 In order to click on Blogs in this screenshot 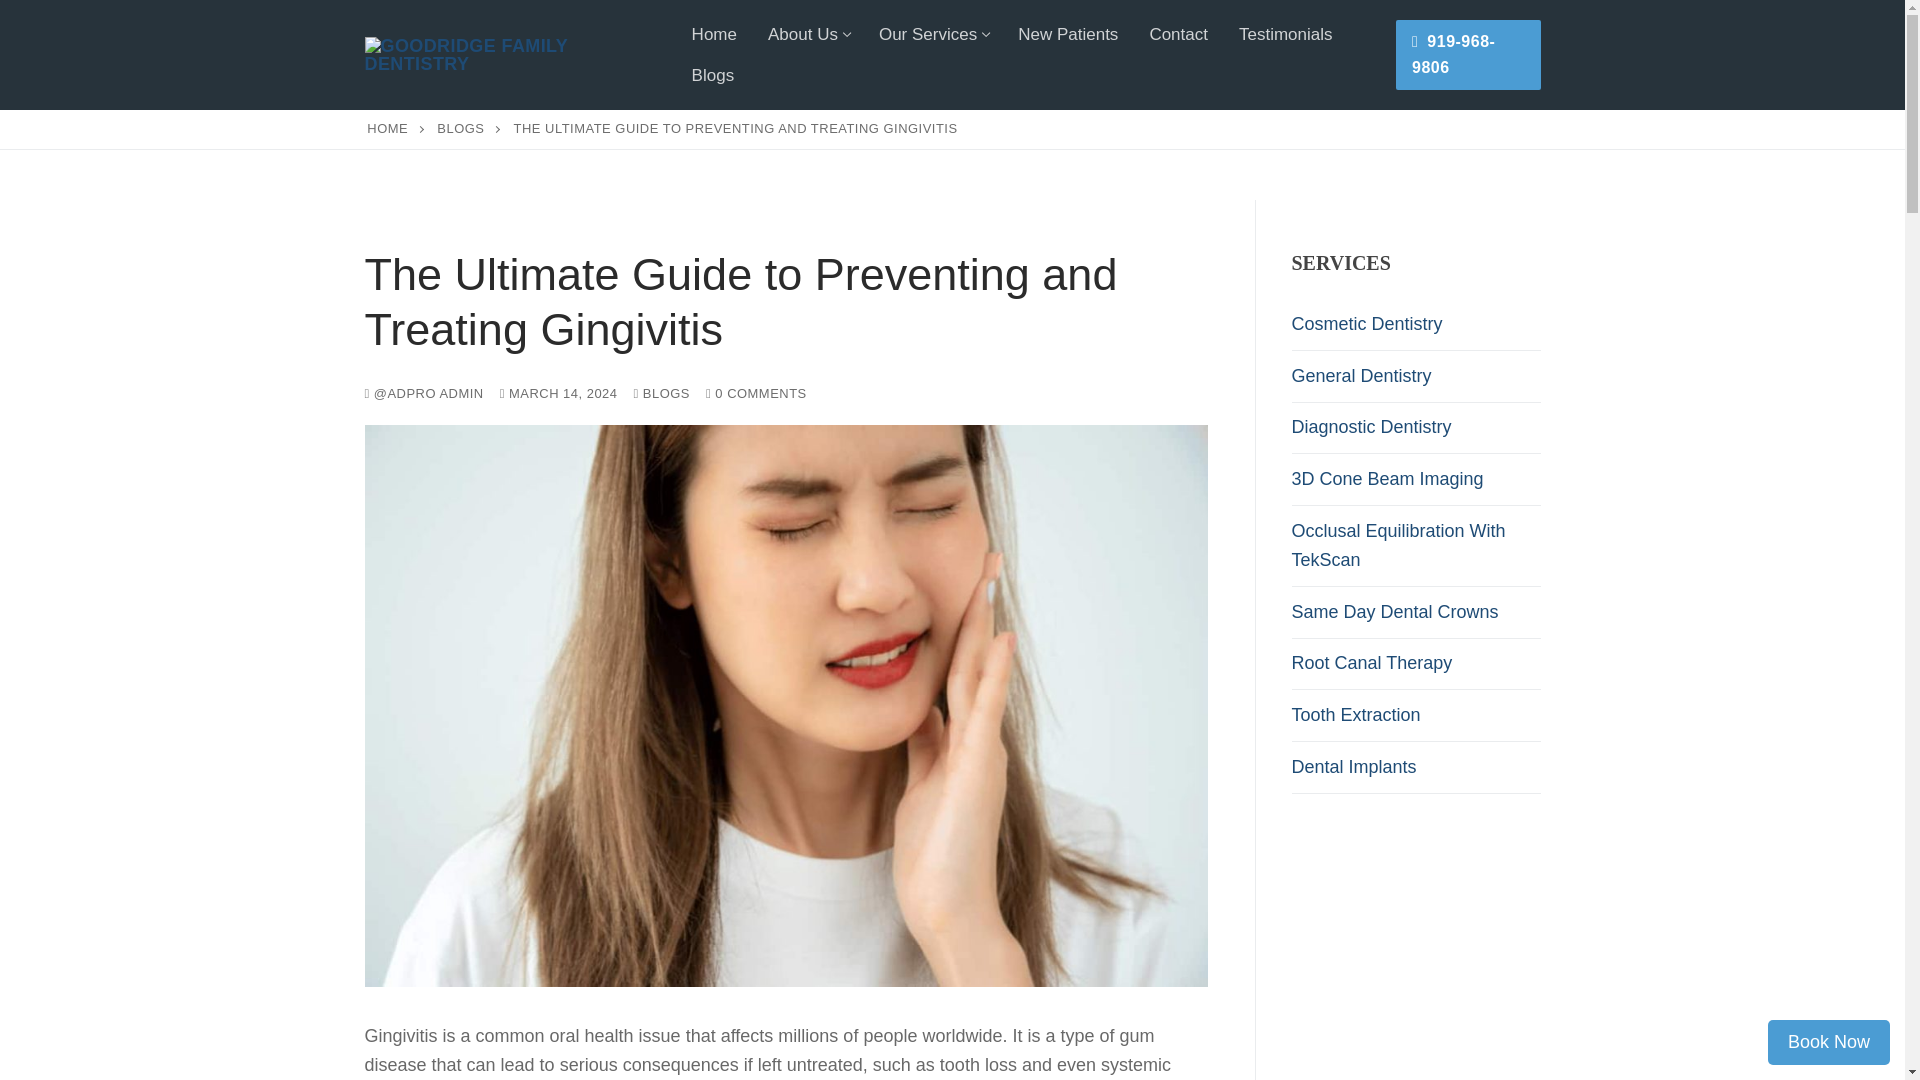, I will do `click(714, 76)`.